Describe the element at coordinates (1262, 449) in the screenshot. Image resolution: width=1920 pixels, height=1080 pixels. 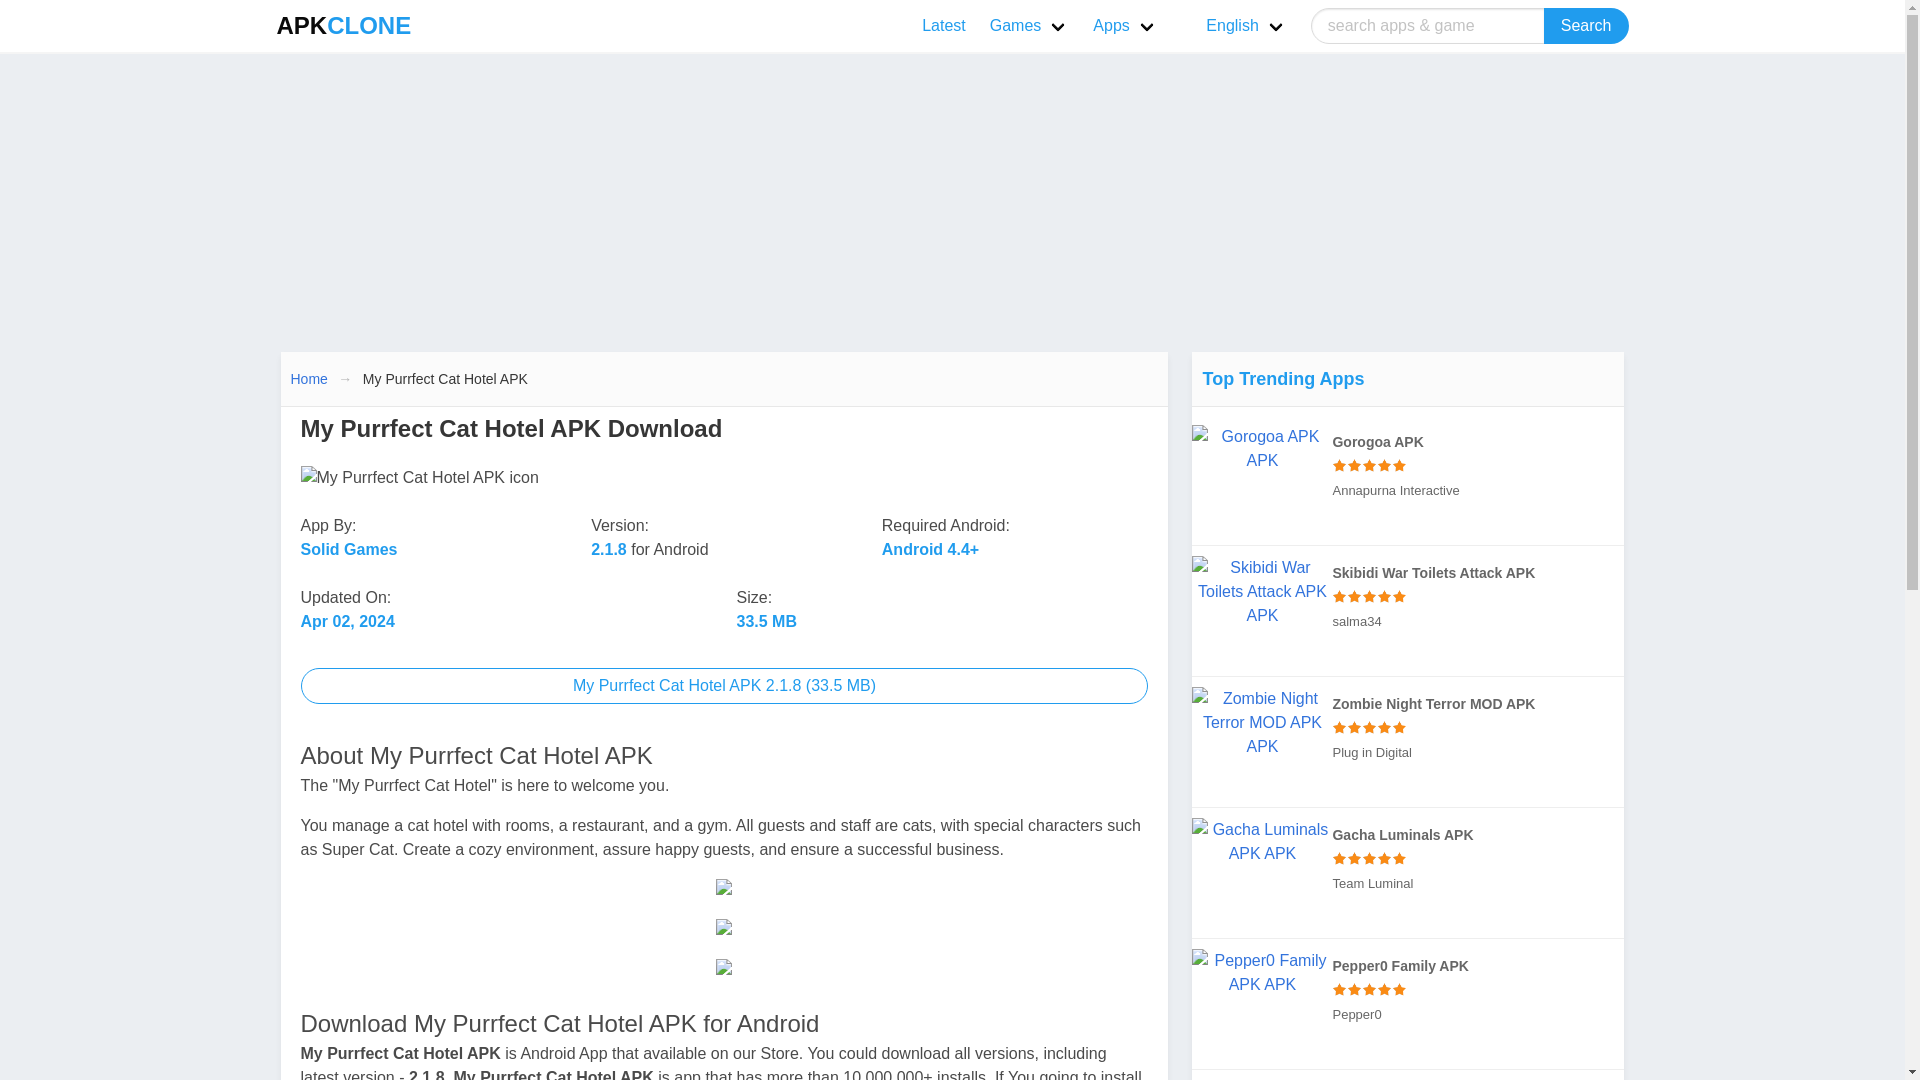
I see `Gorogoa APK` at that location.